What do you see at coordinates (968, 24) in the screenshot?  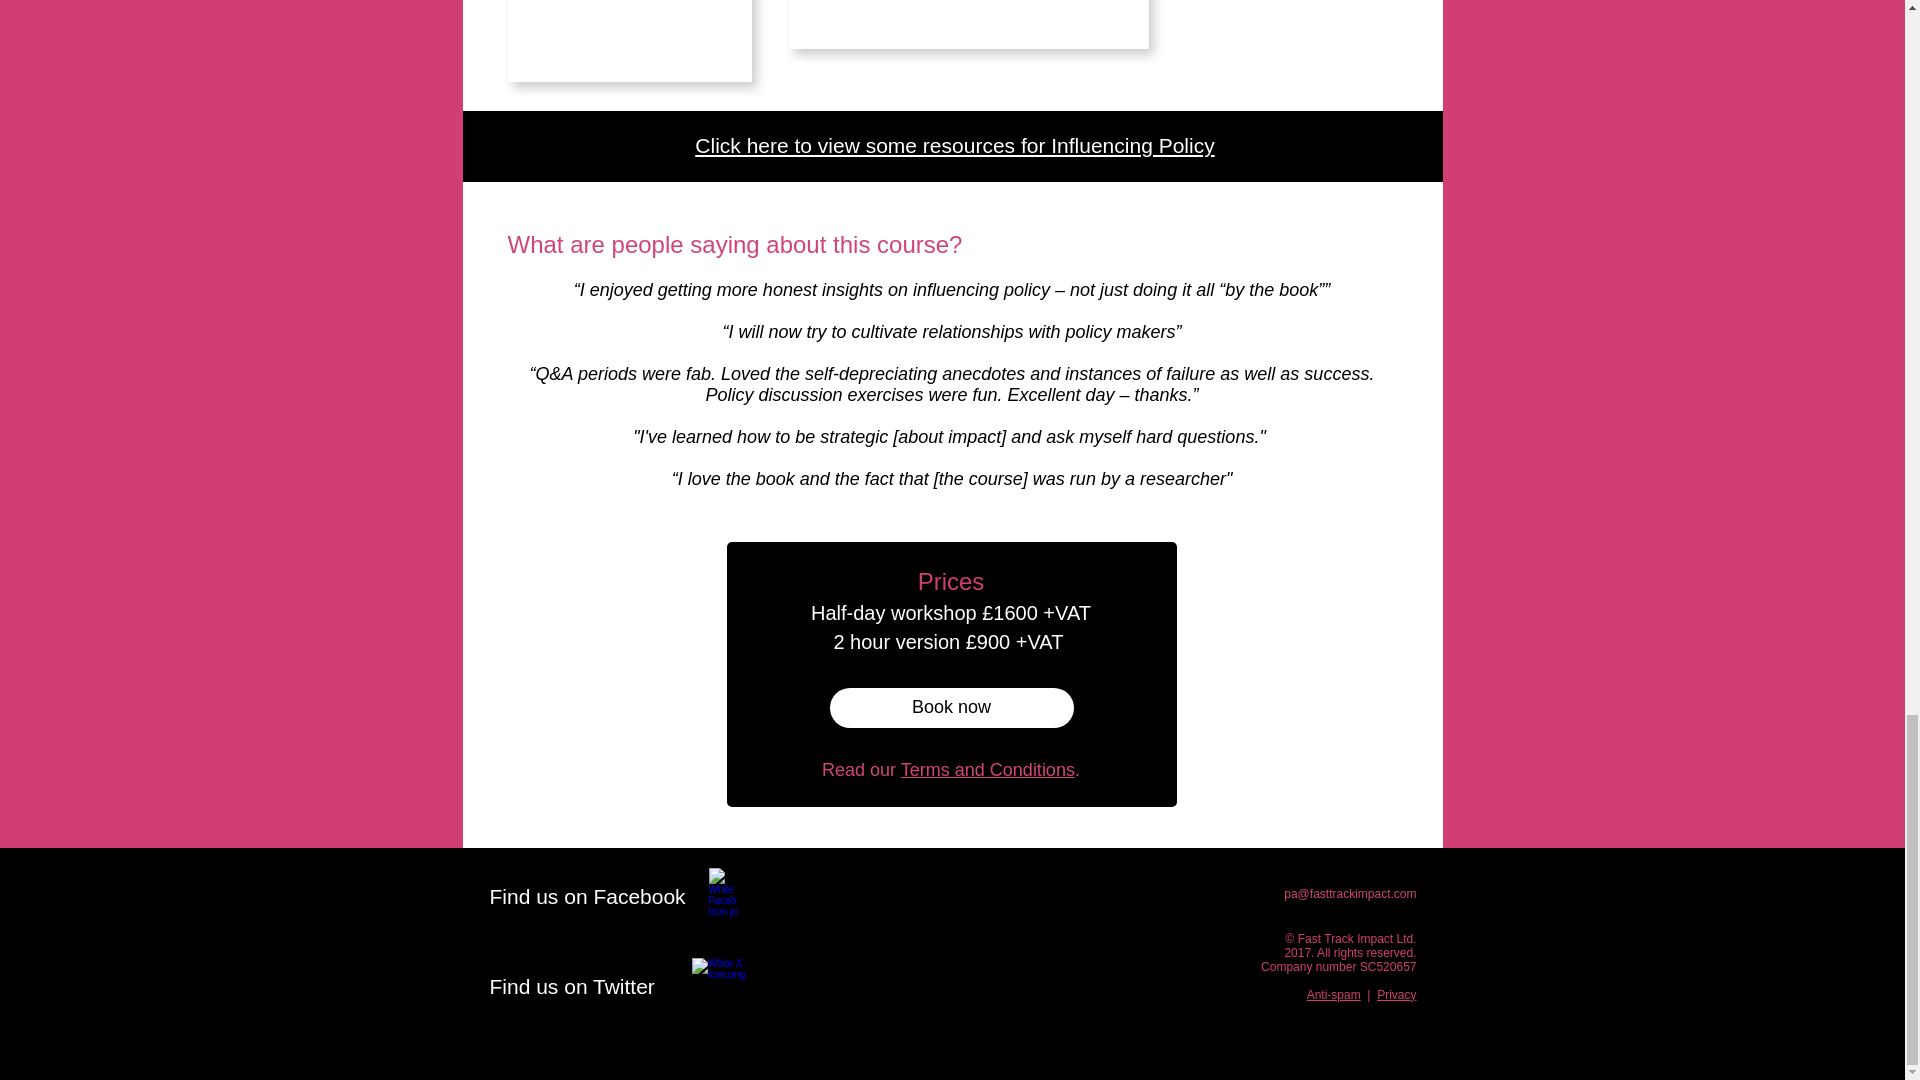 I see `Click to view Influencing Policy slideshow` at bounding box center [968, 24].